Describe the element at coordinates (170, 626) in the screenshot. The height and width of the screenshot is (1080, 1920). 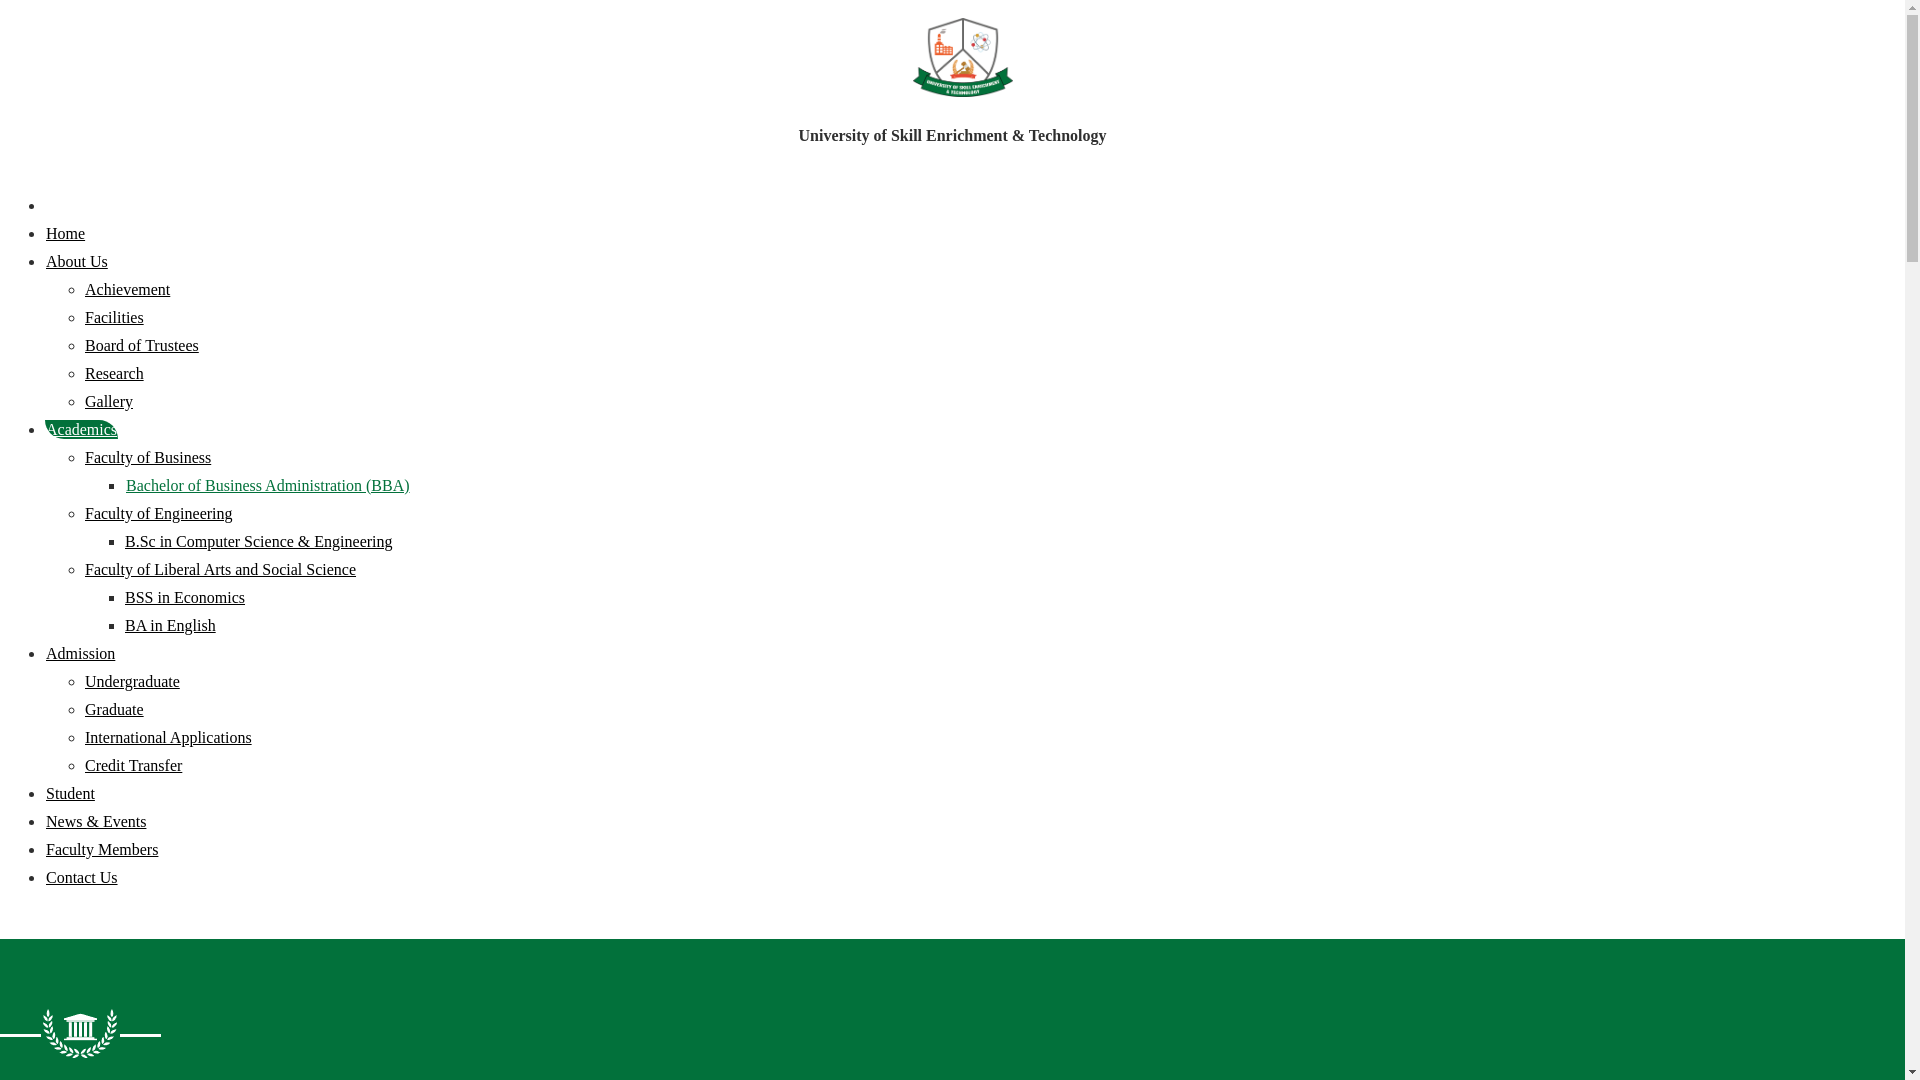
I see `BA in English` at that location.